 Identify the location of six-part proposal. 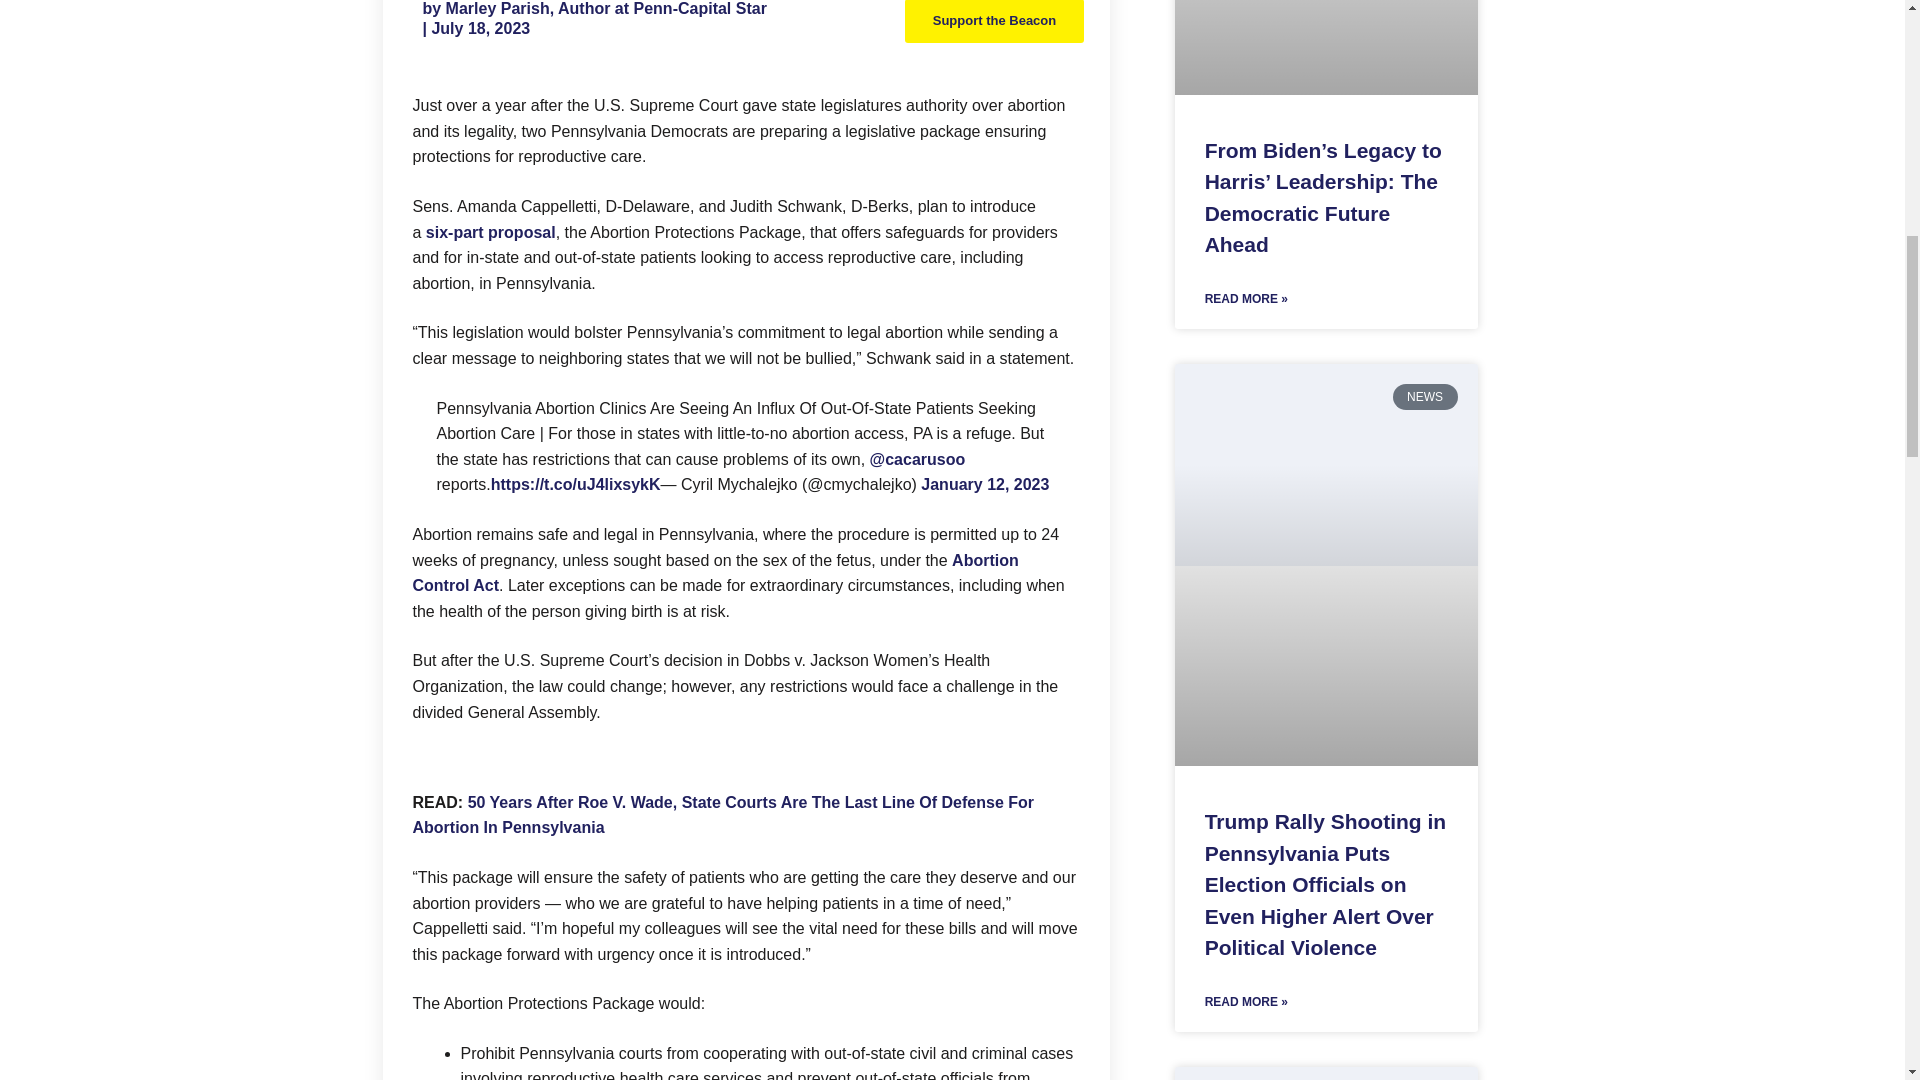
(491, 232).